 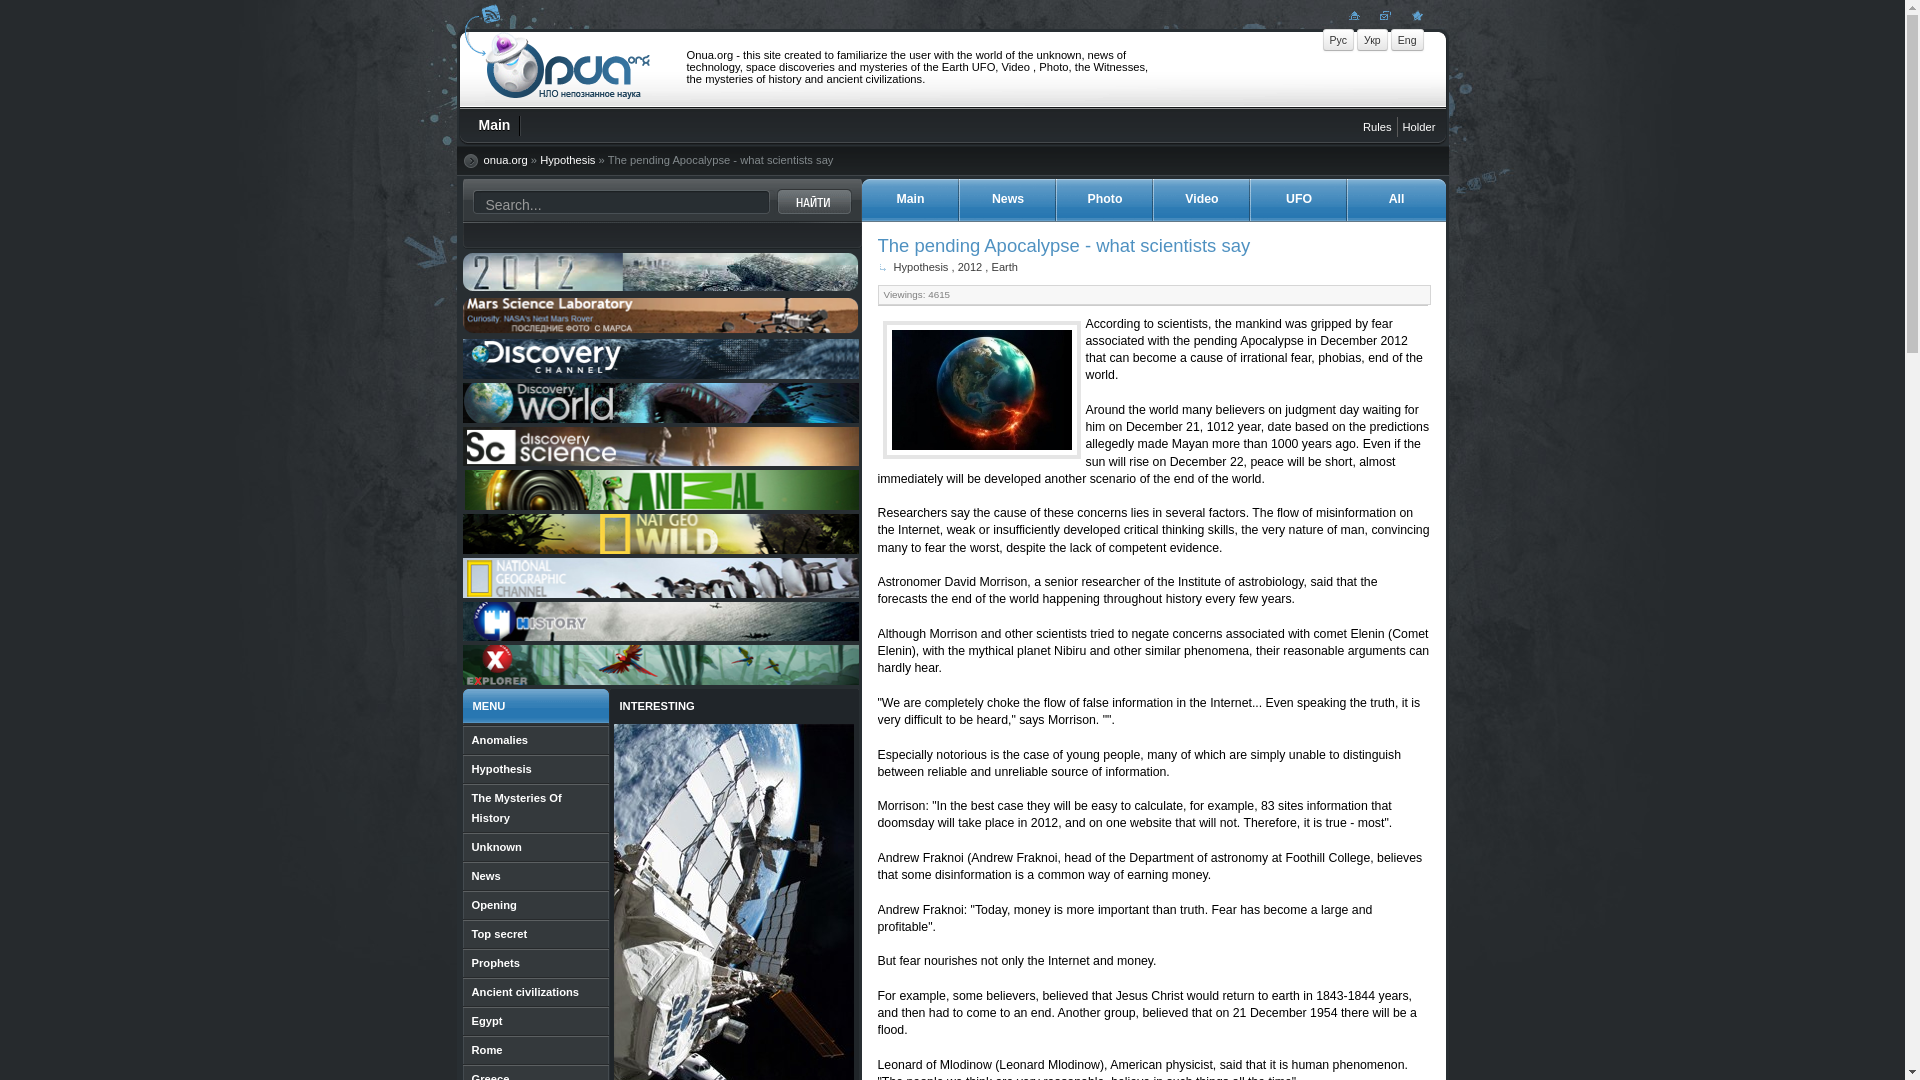 I want to click on The world of the unknown - Onua.org, so click(x=566, y=68).